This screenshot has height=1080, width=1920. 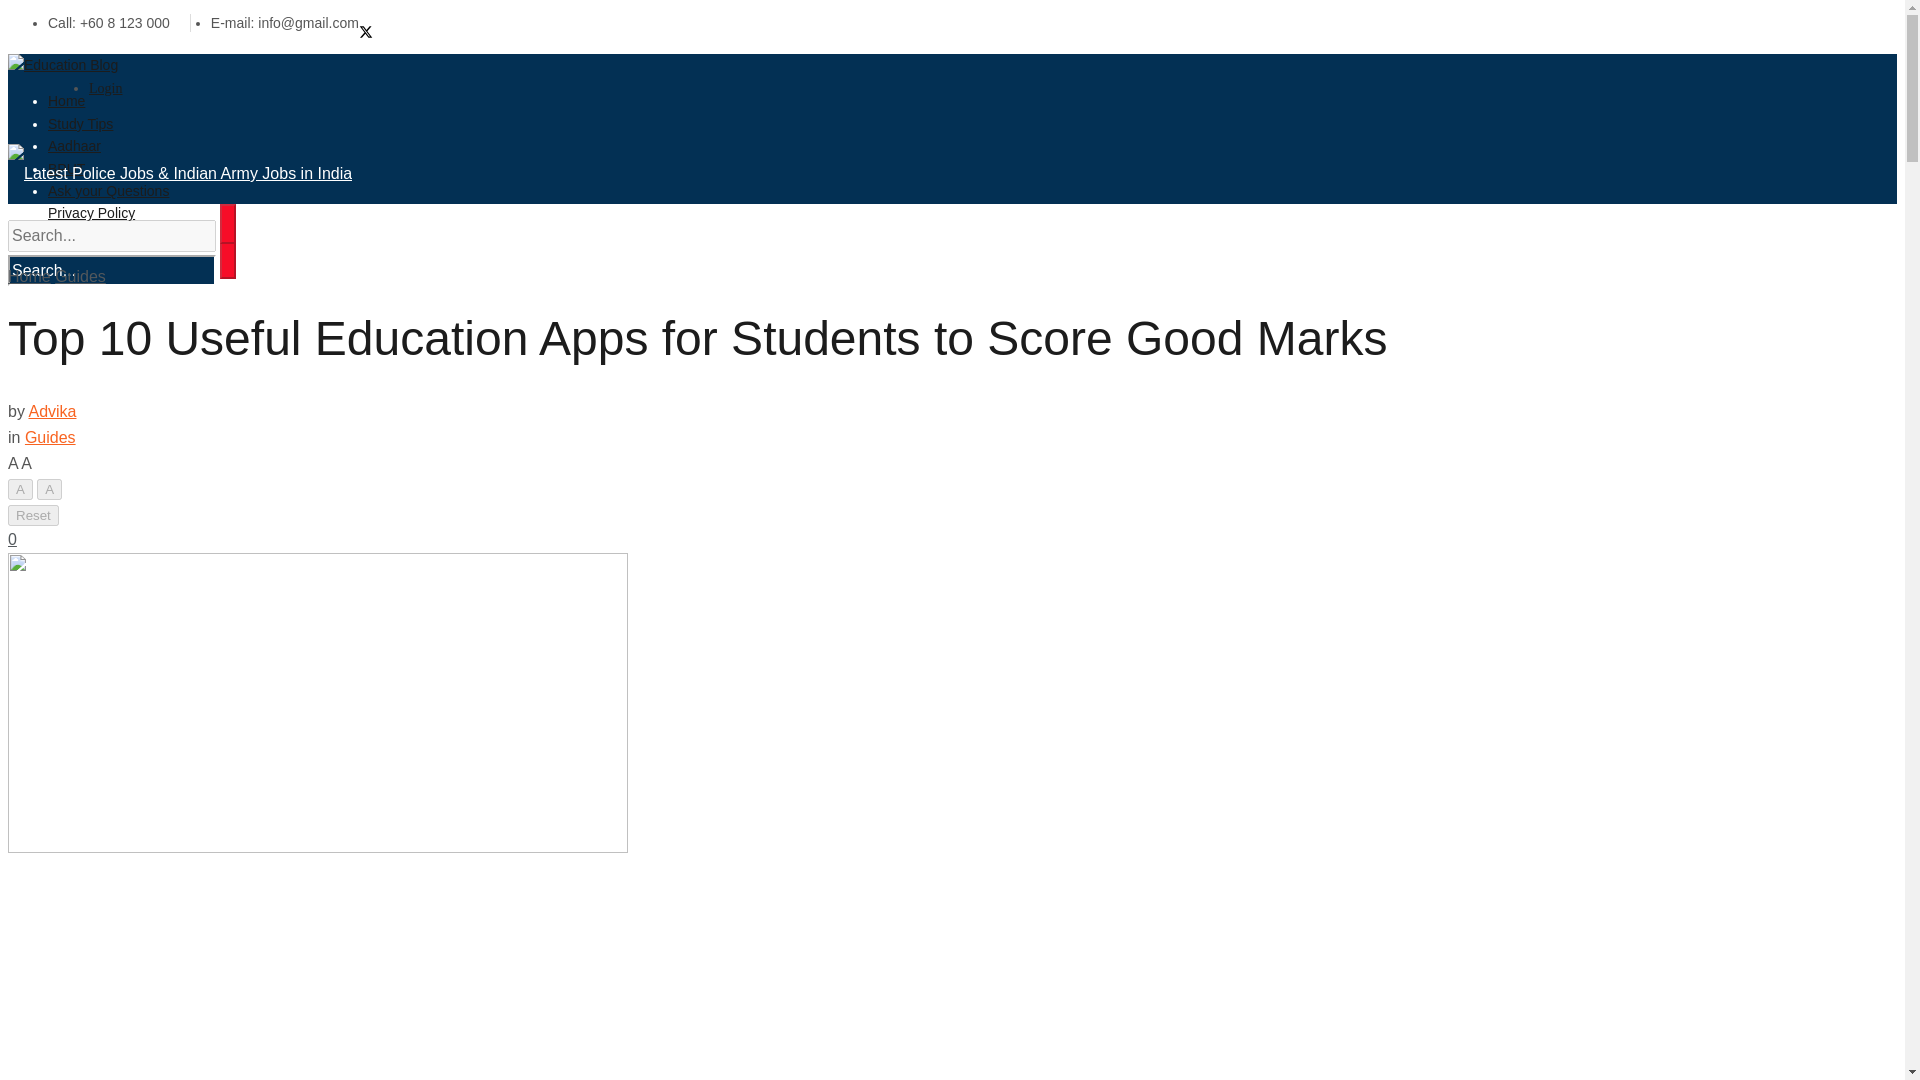 I want to click on Login, so click(x=105, y=88).